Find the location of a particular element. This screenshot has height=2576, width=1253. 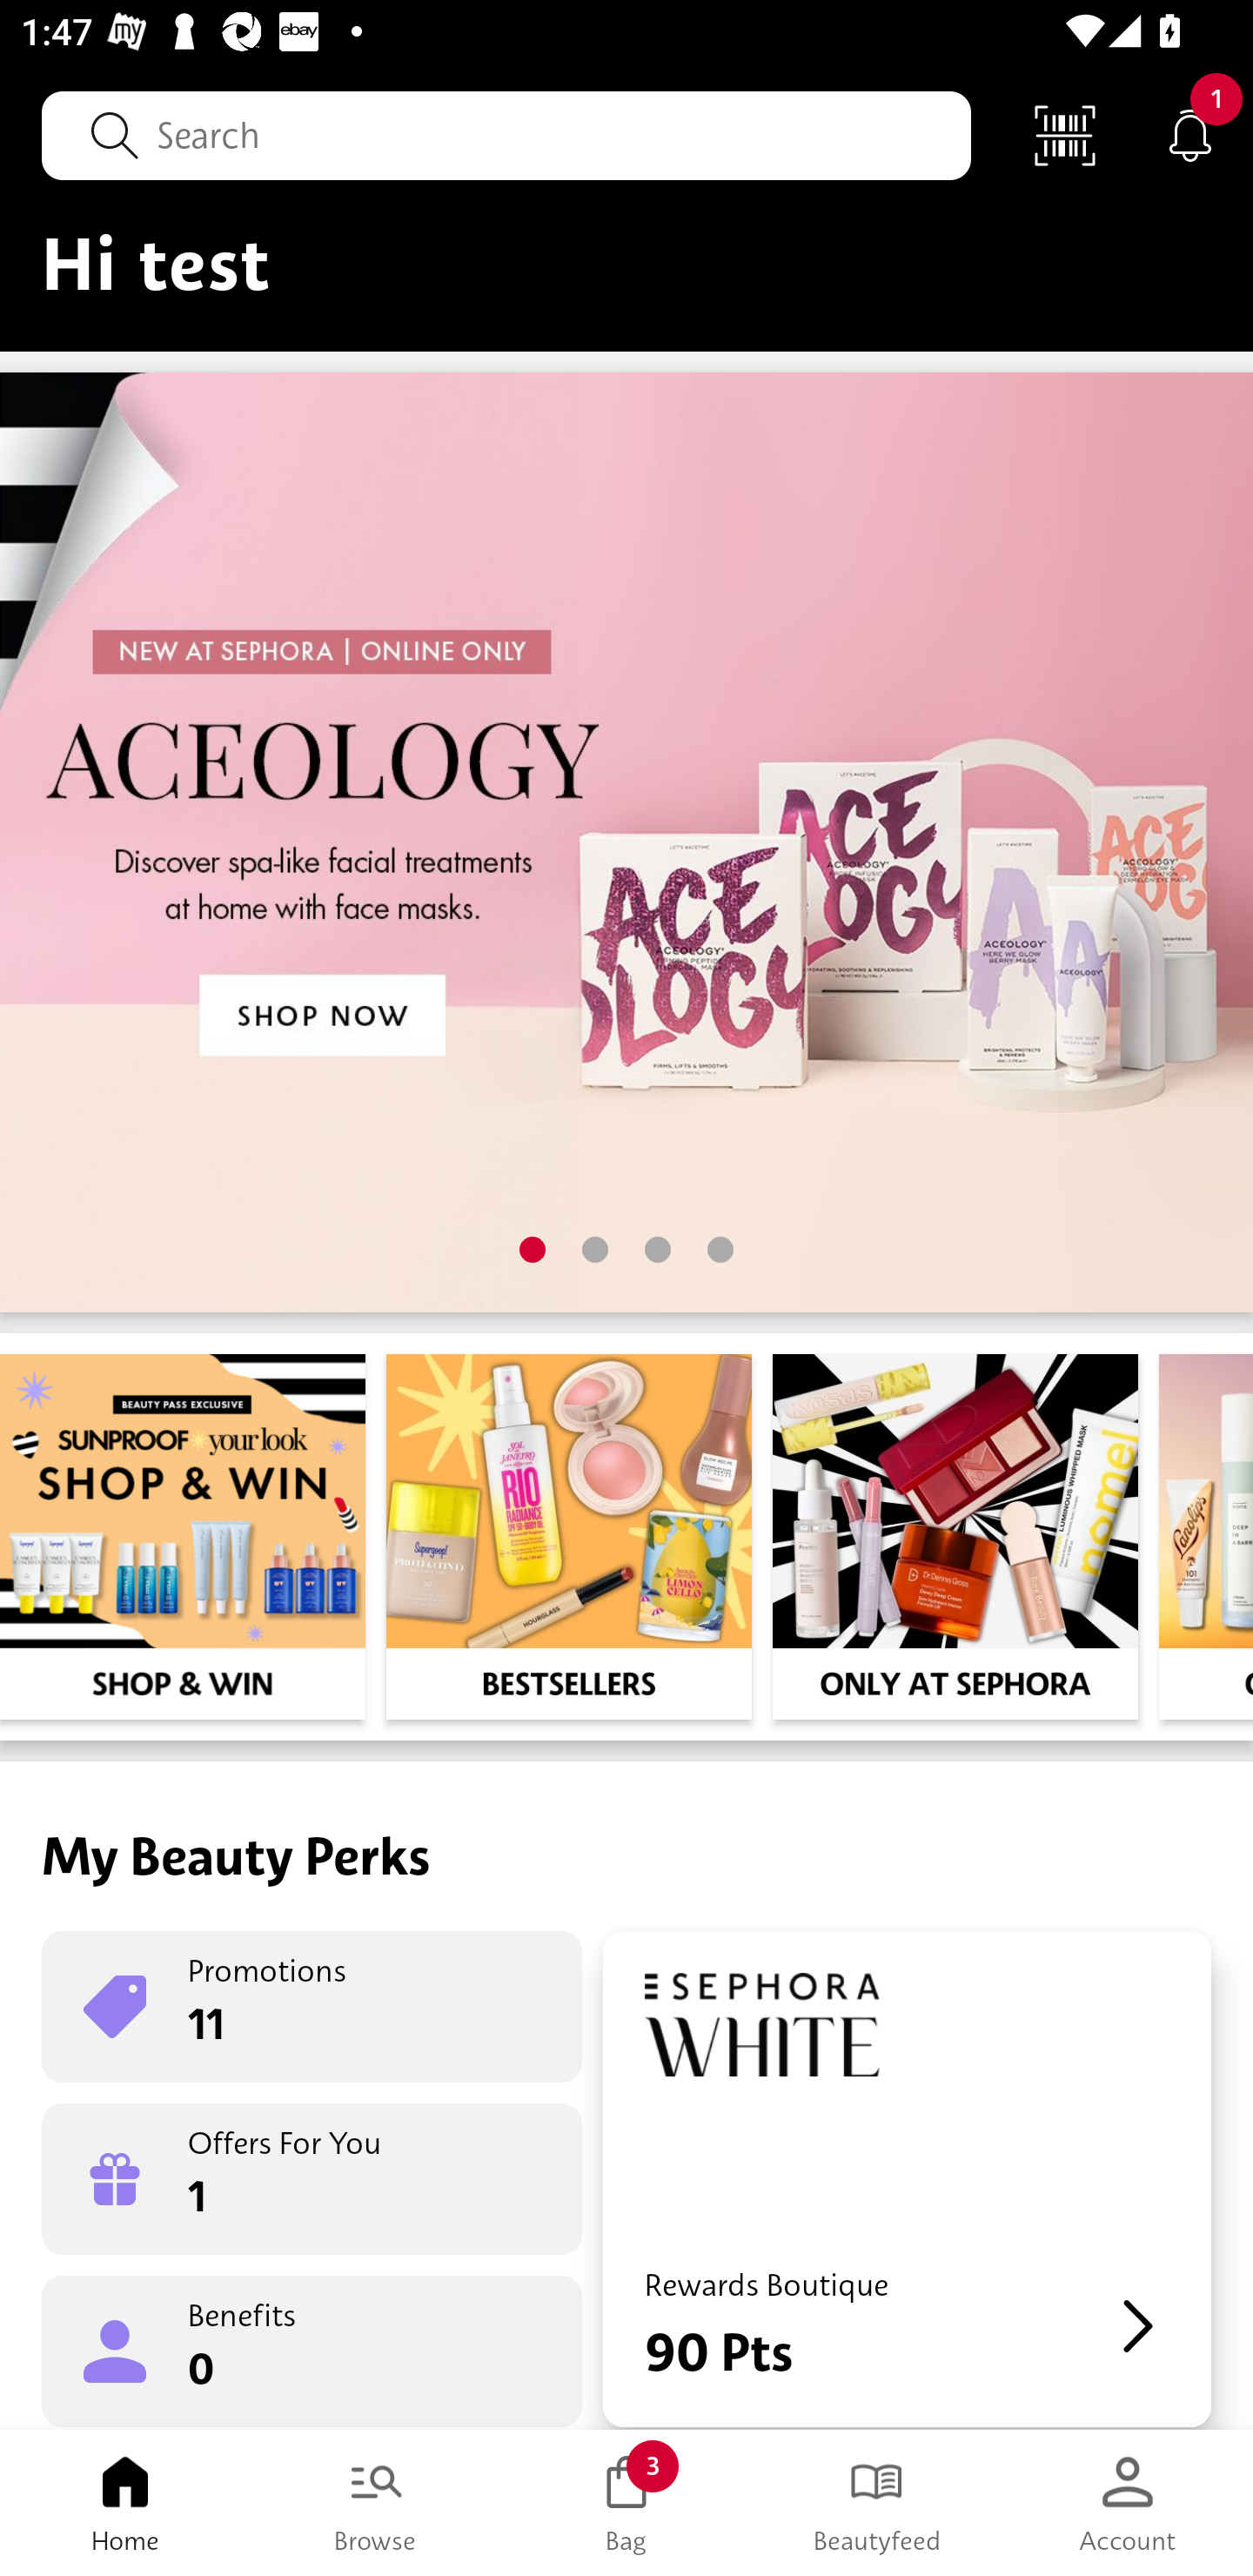

Beautyfeed is located at coordinates (877, 2503).